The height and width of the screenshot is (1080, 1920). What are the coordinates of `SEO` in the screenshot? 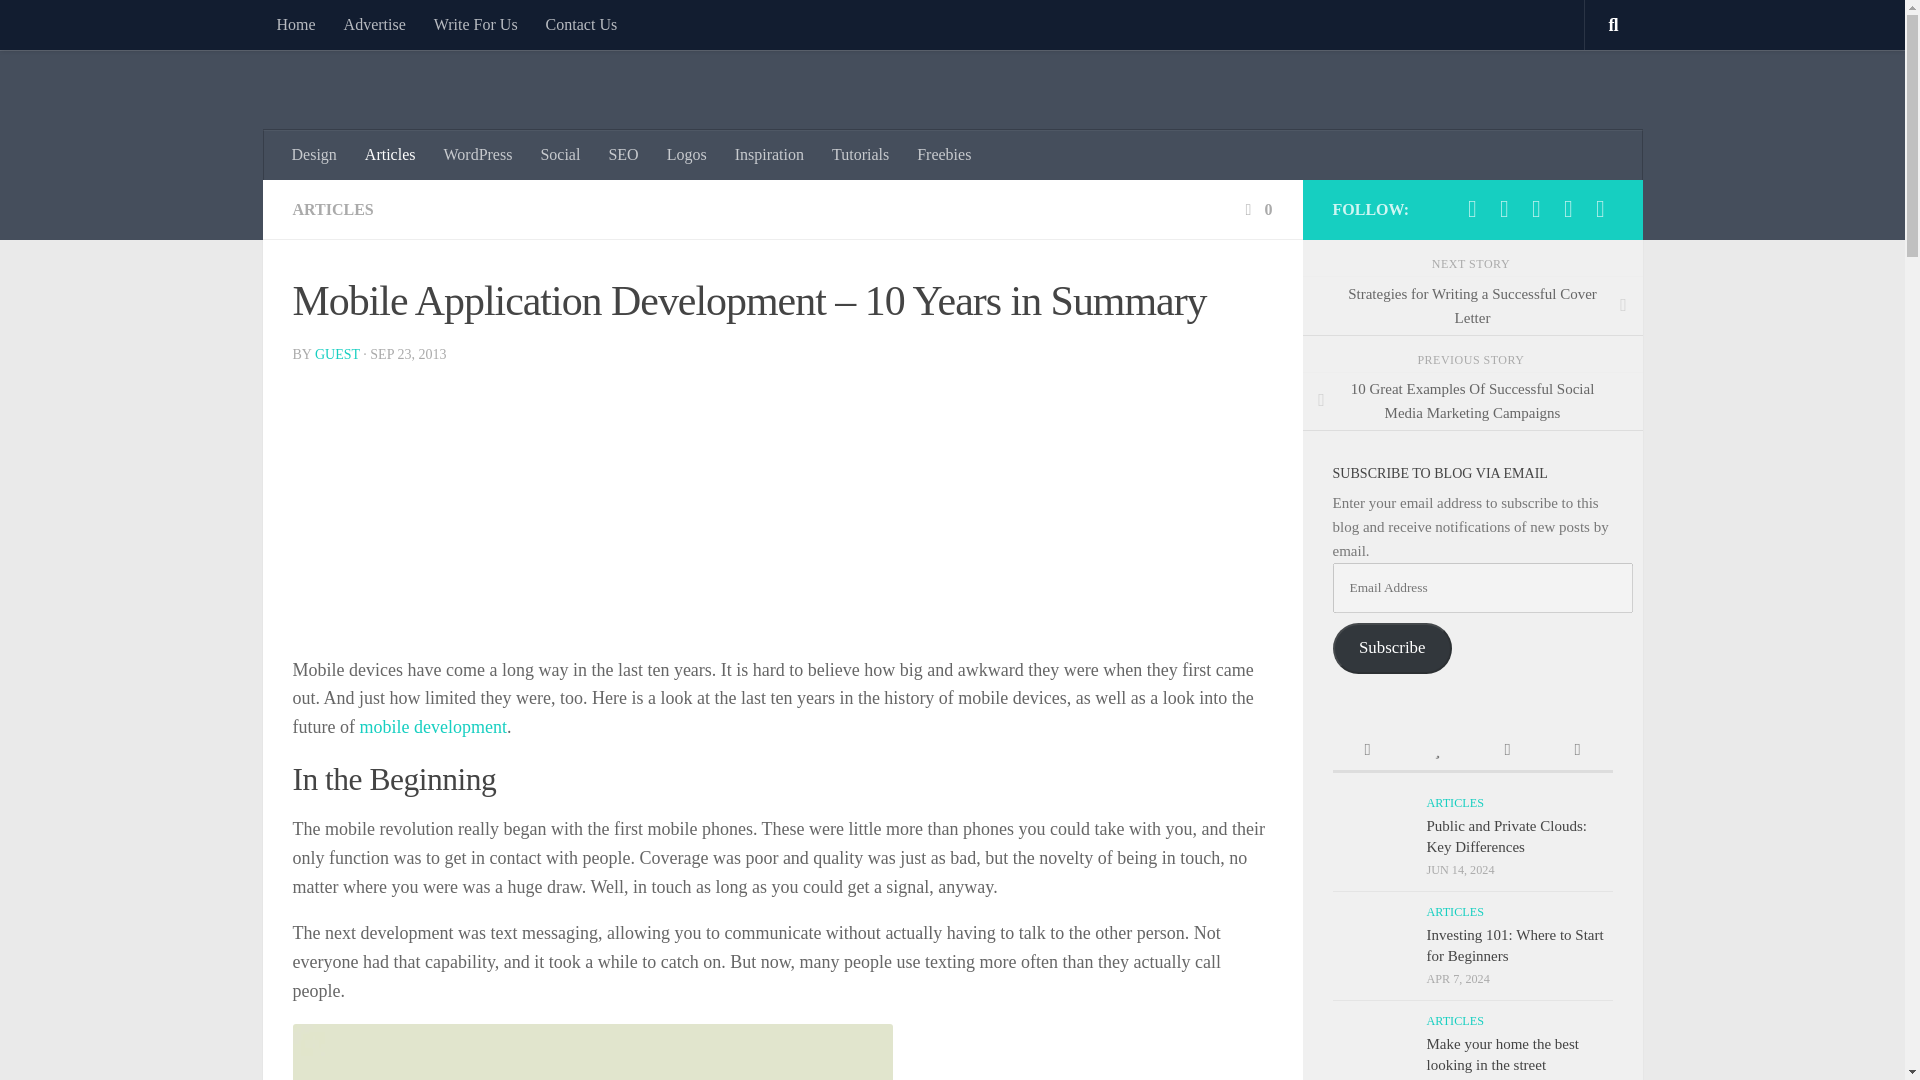 It's located at (622, 154).